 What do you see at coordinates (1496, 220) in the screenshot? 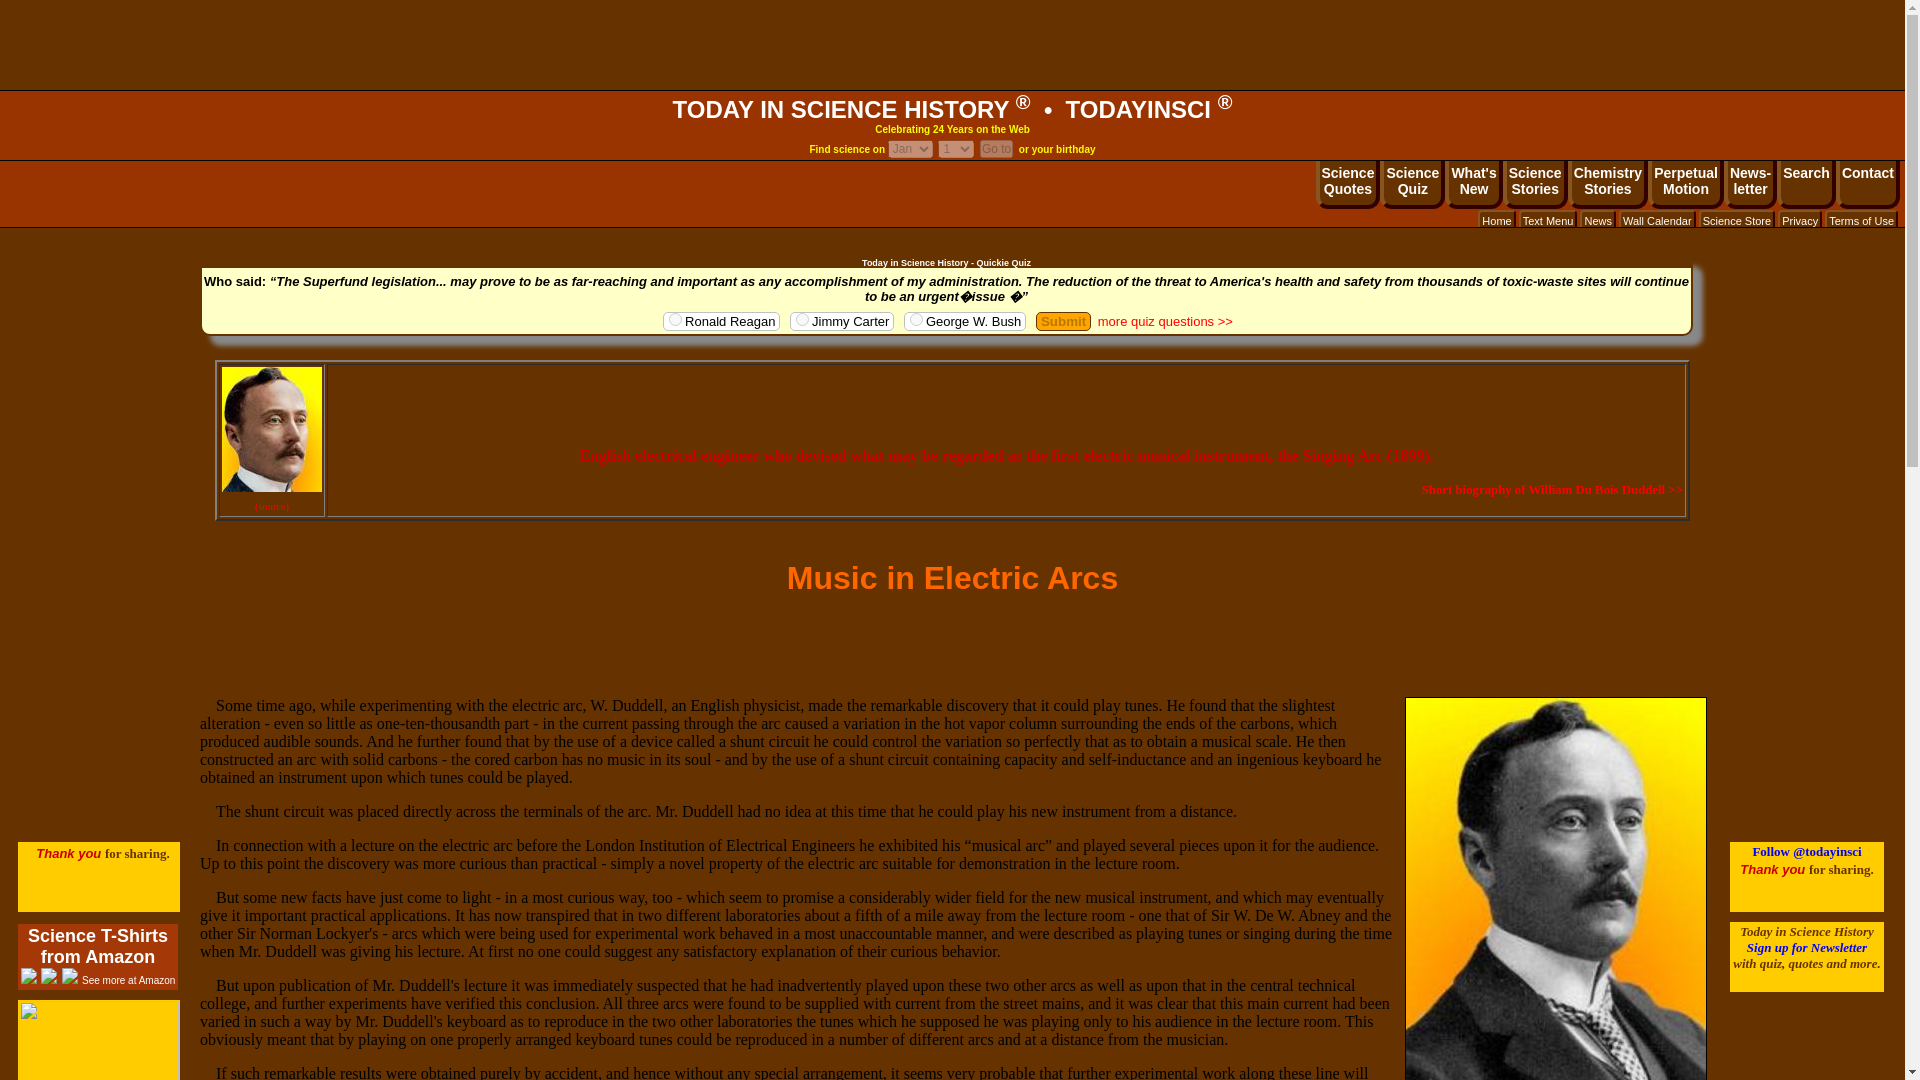
I see `Search` at bounding box center [1496, 220].